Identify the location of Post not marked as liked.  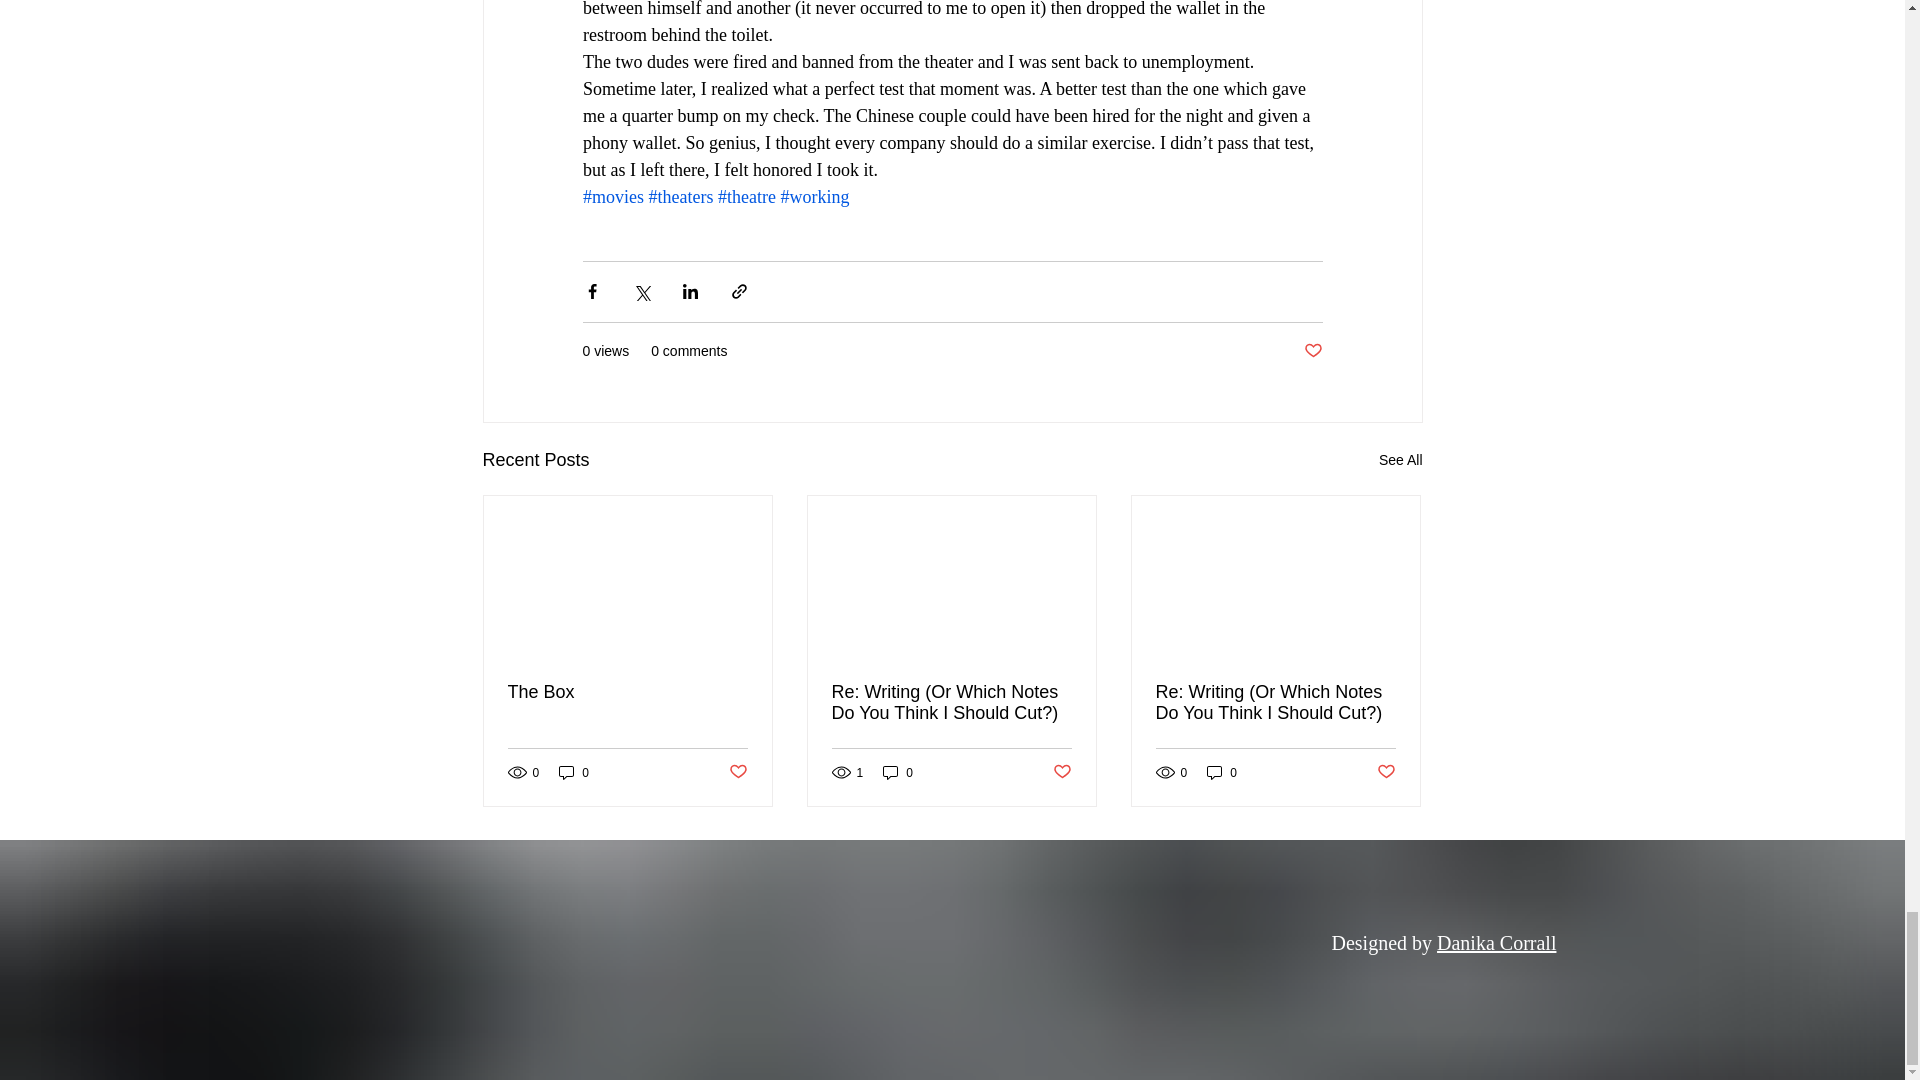
(736, 772).